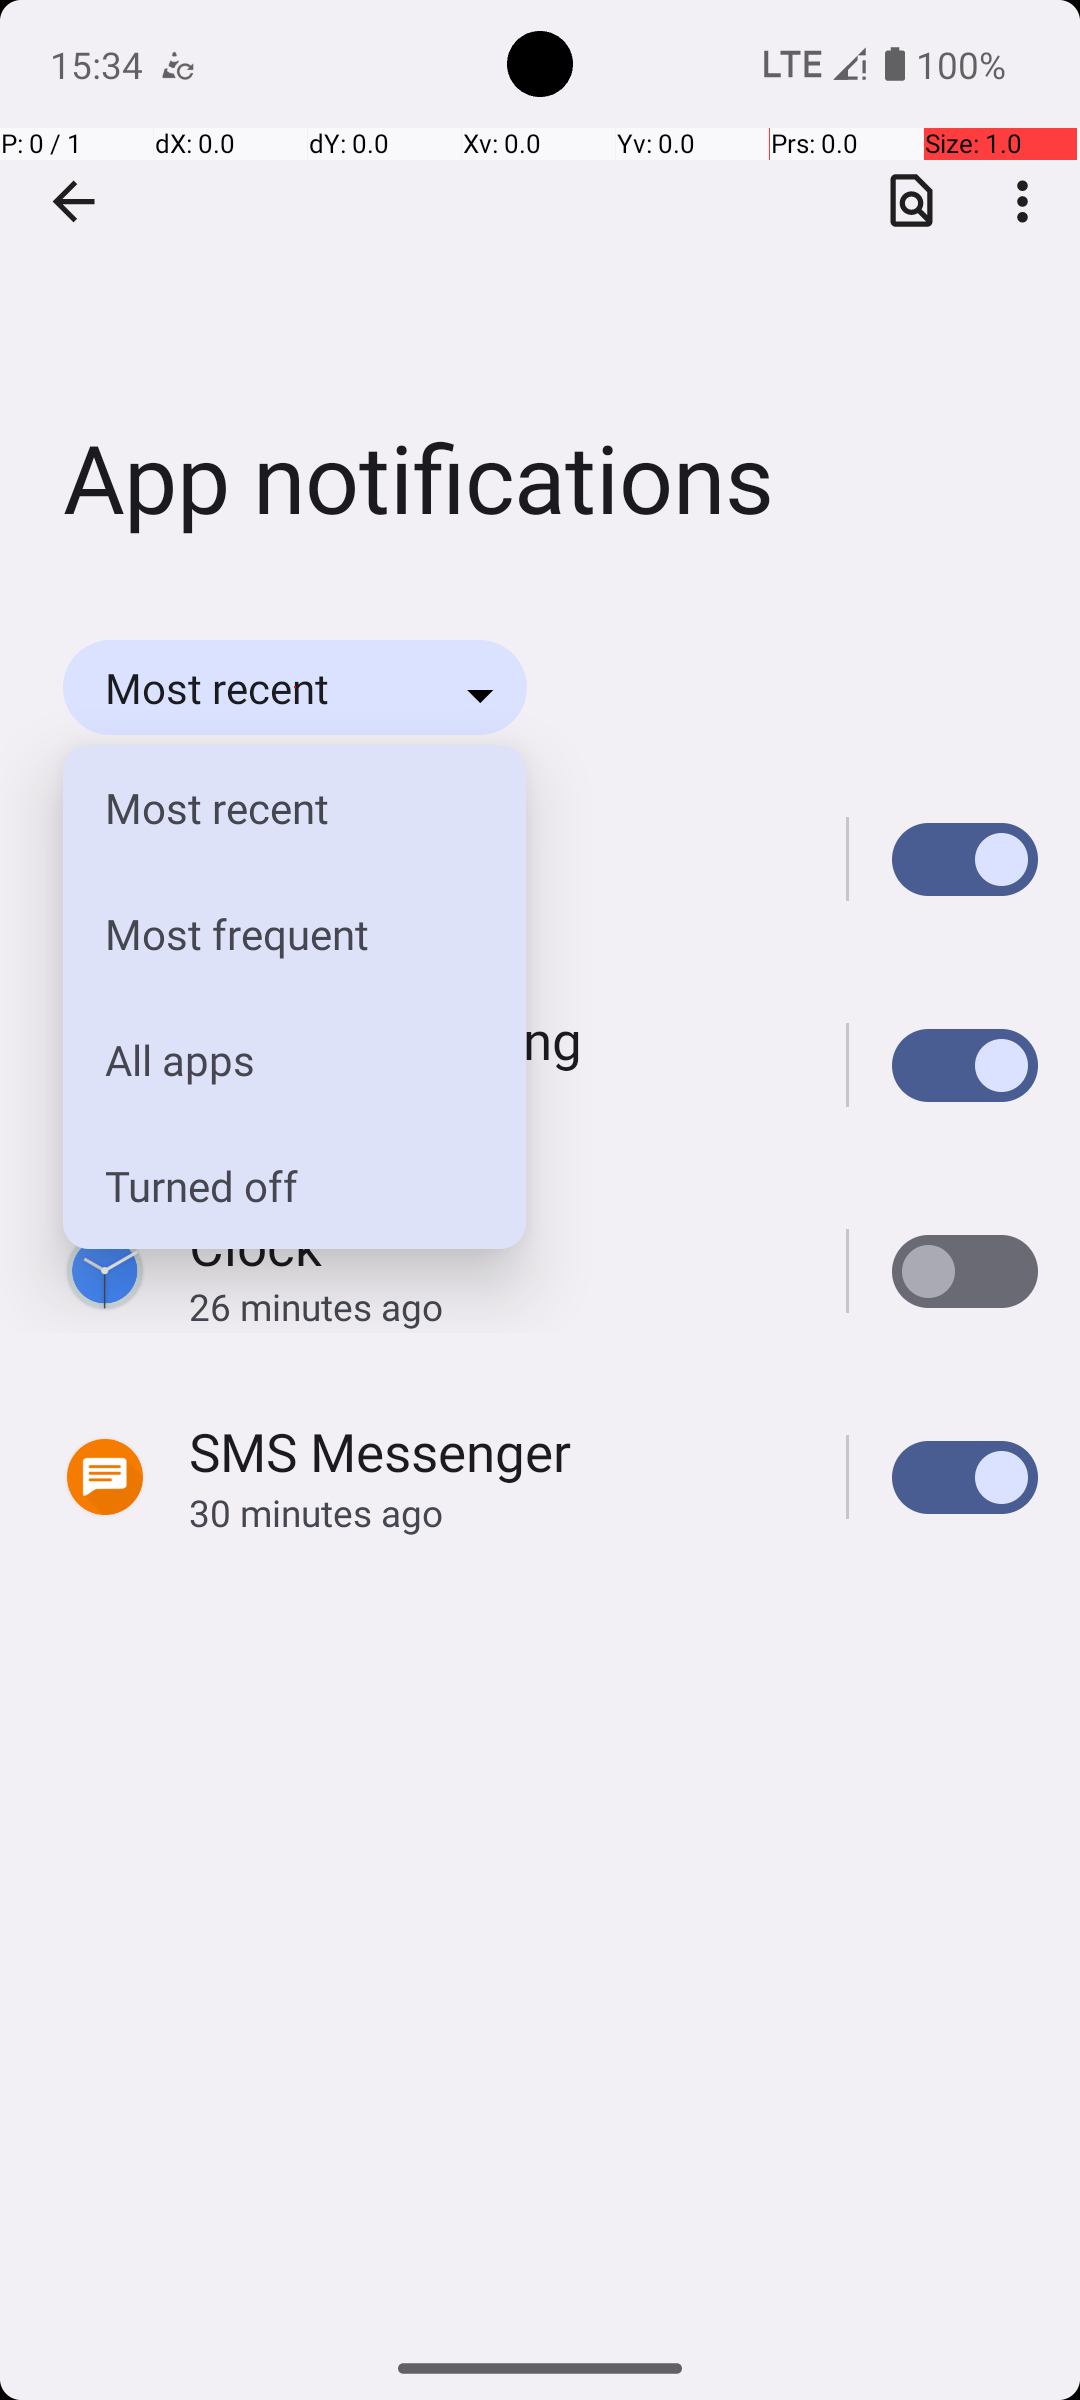 The image size is (1080, 2400). I want to click on Most recent, so click(279, 808).